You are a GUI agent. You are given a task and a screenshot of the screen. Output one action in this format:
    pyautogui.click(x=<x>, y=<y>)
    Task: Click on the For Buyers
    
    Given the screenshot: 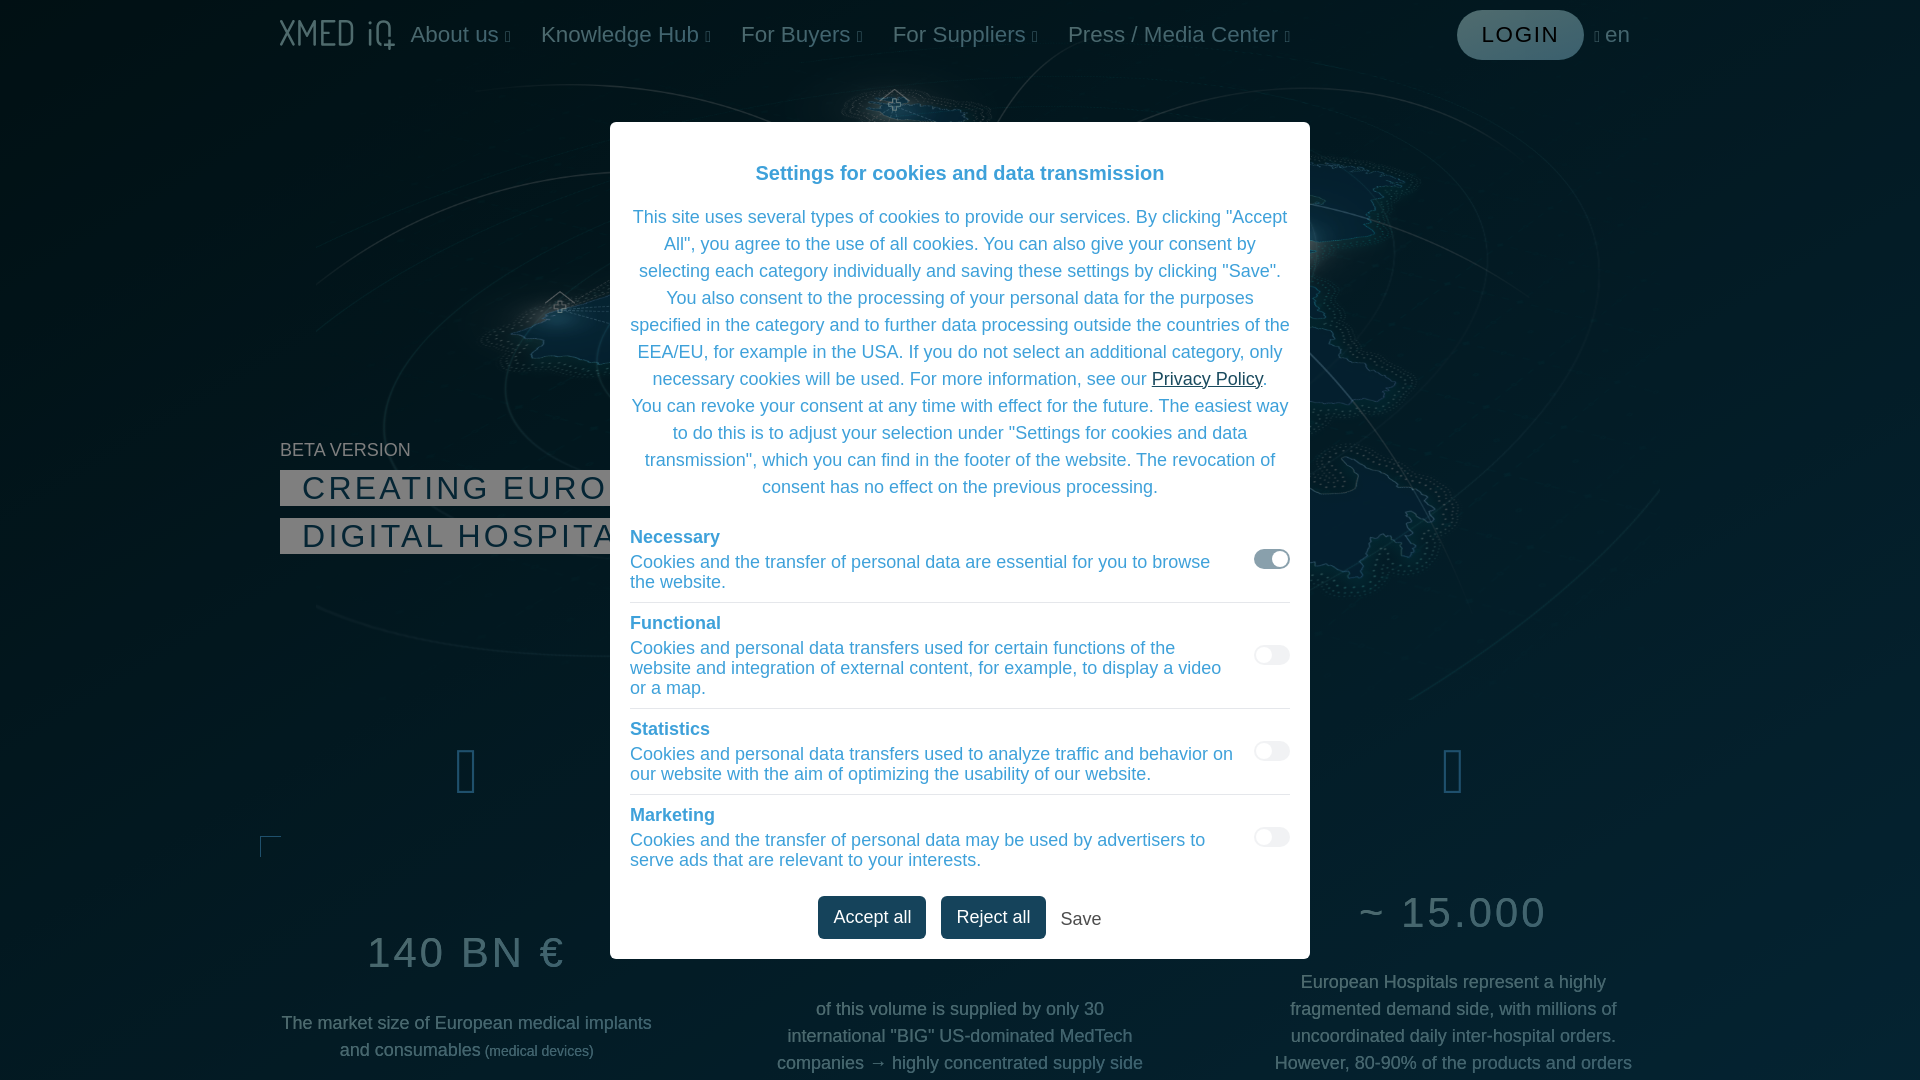 What is the action you would take?
    pyautogui.click(x=801, y=34)
    